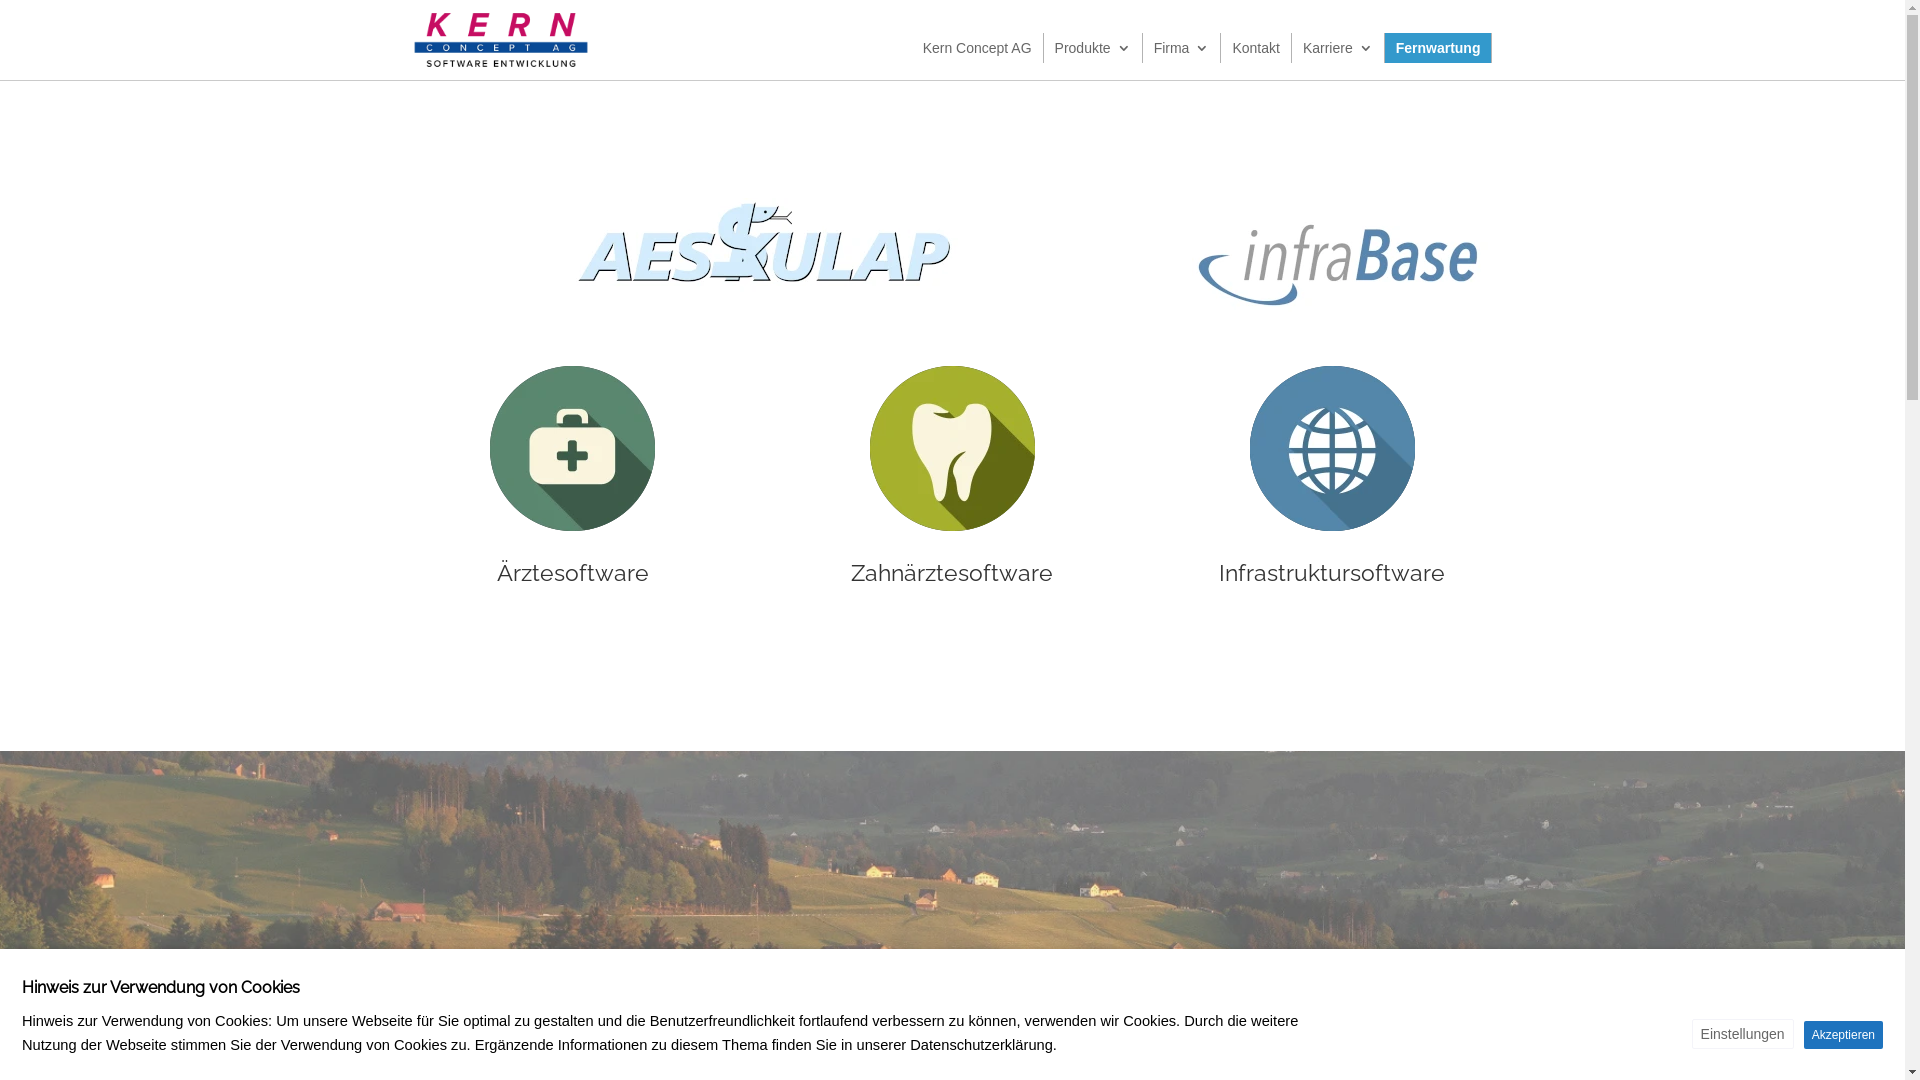 The width and height of the screenshot is (1920, 1080). Describe the element at coordinates (1093, 48) in the screenshot. I see `Produkte` at that location.